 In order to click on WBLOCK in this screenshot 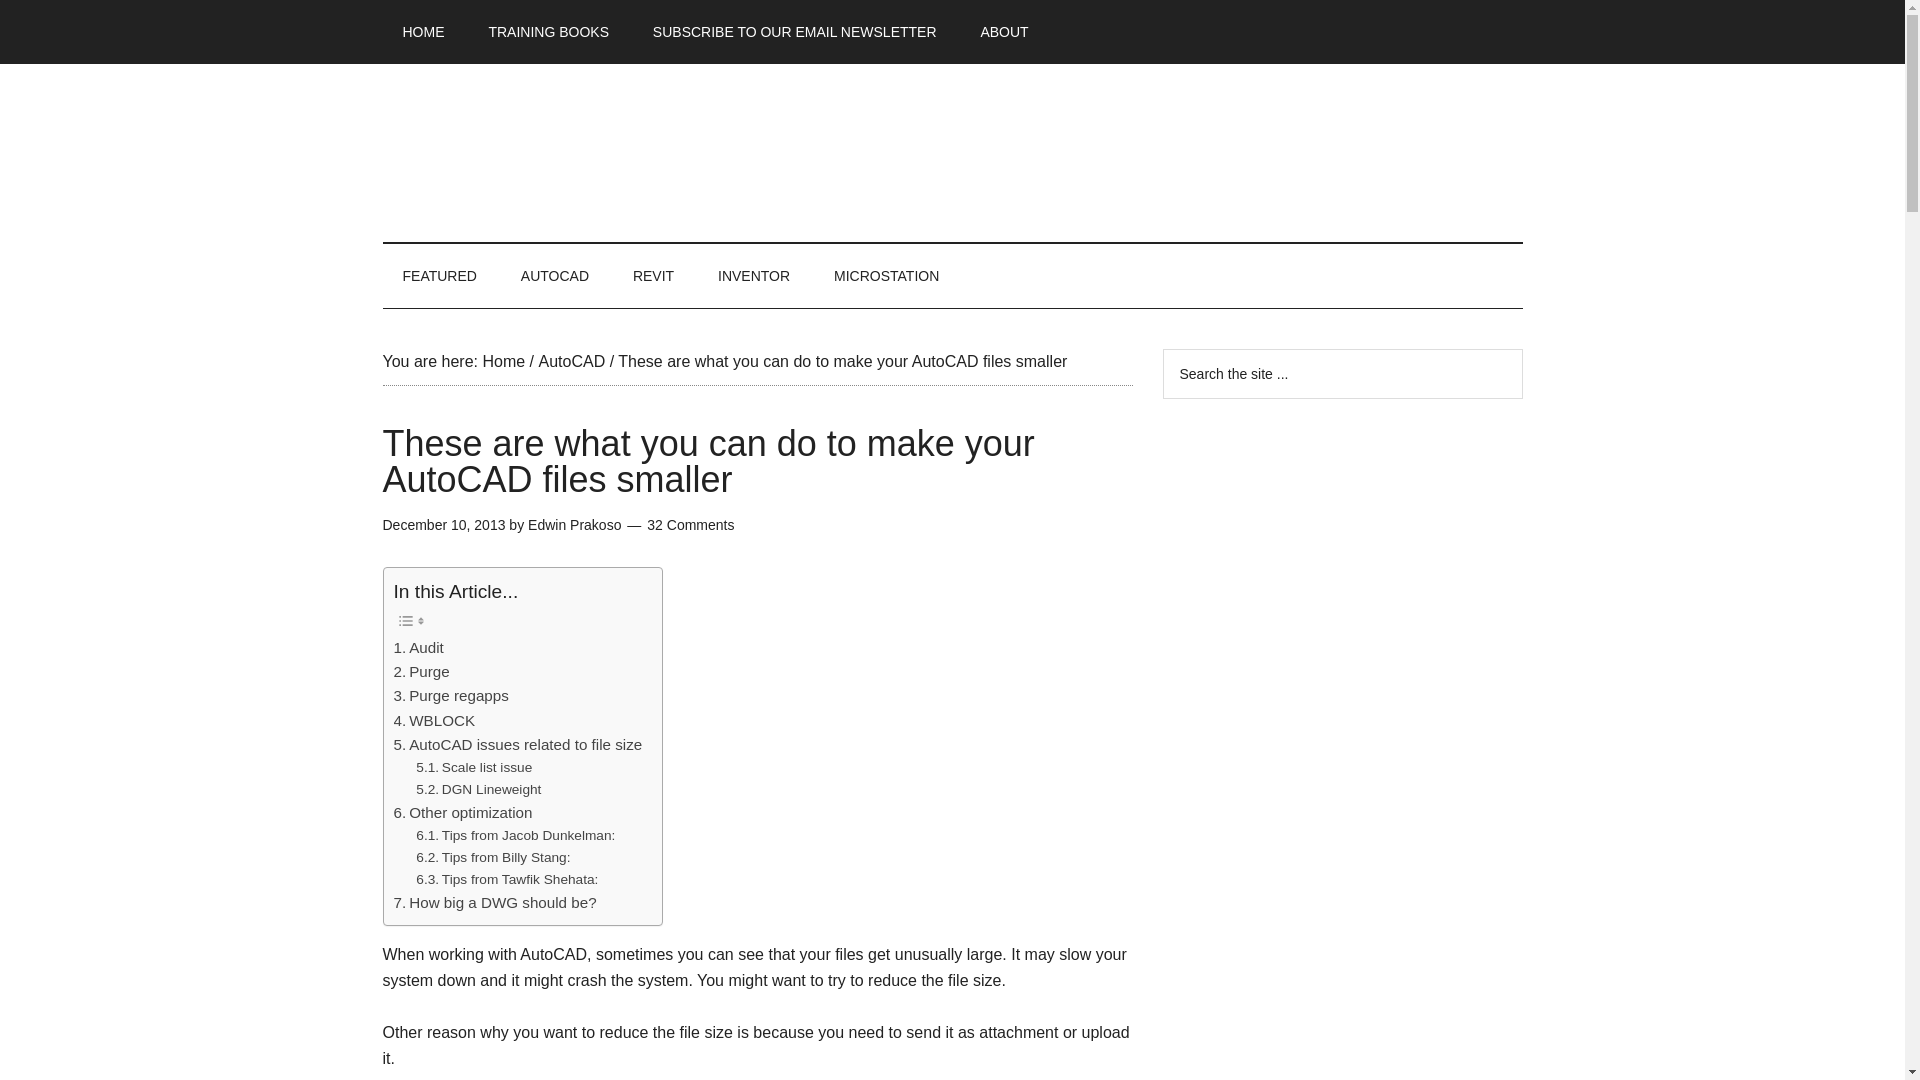, I will do `click(434, 720)`.